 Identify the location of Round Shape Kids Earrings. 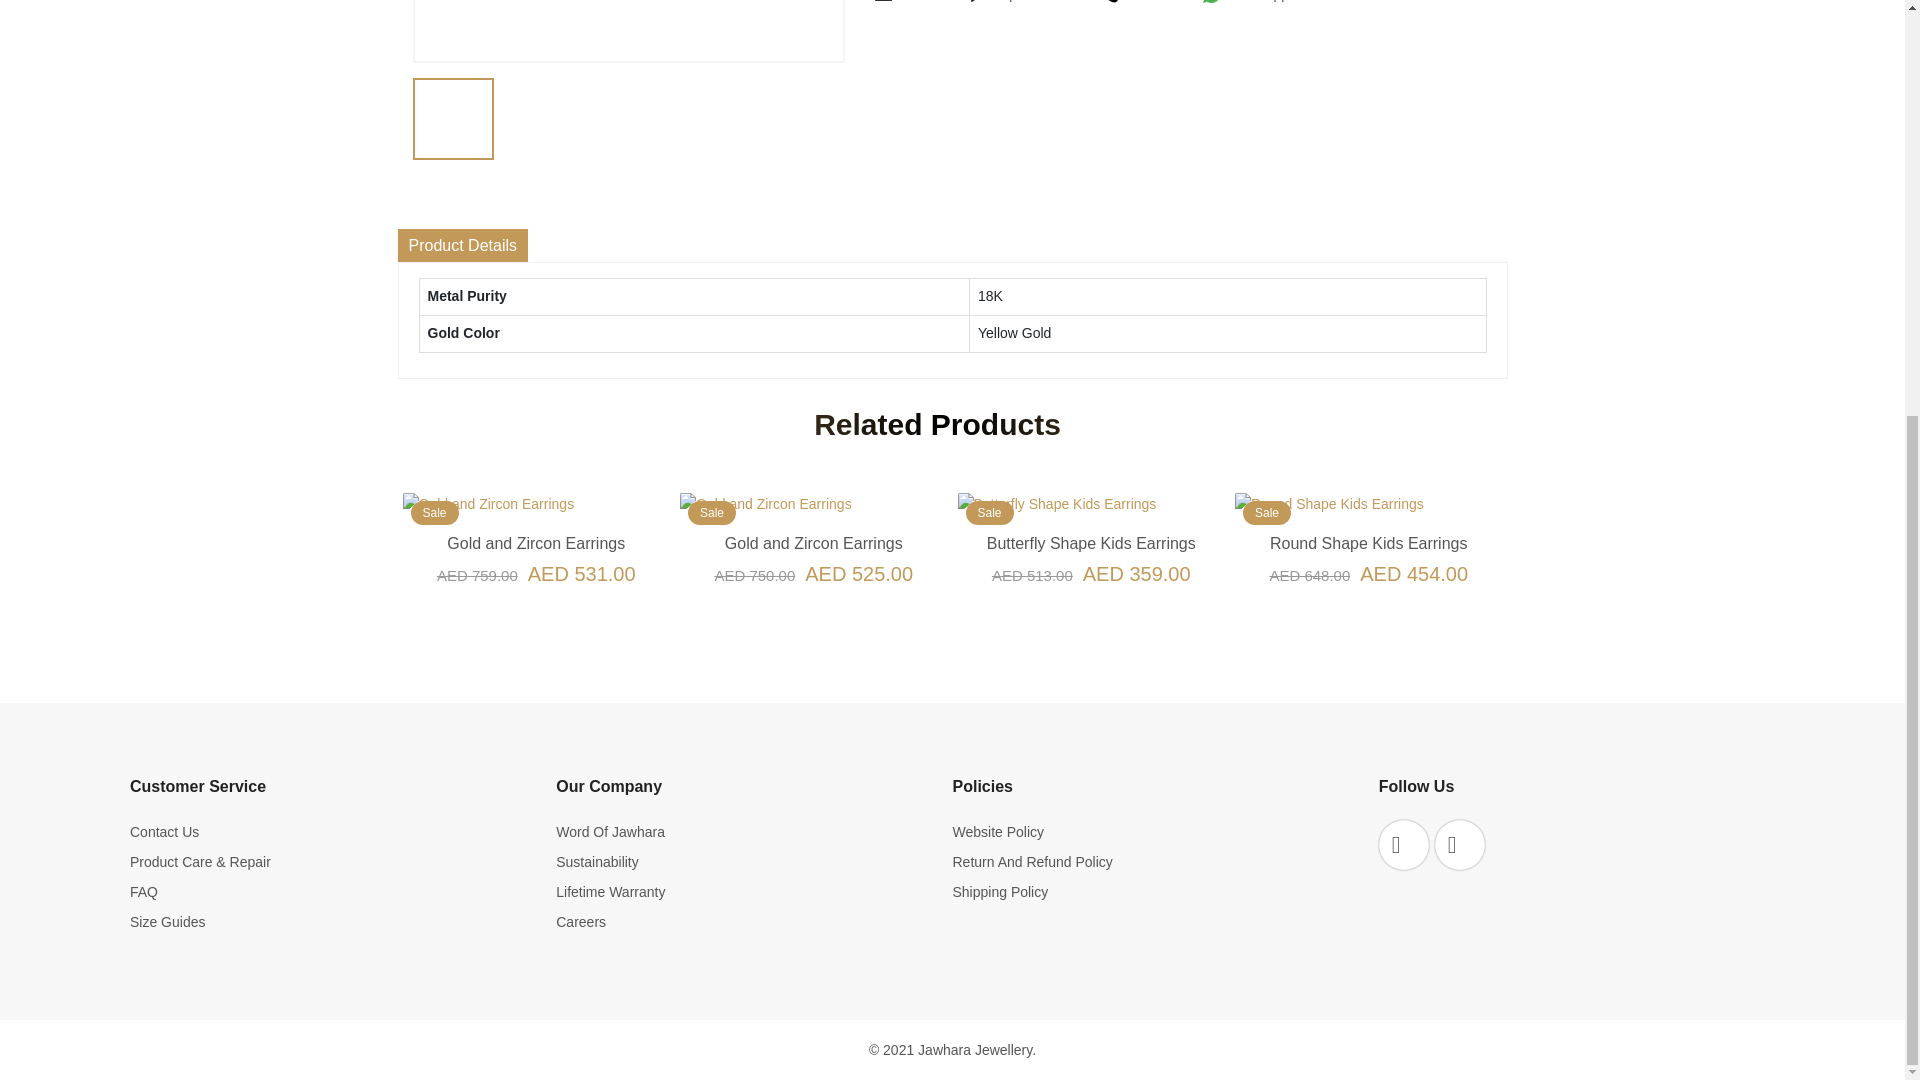
(1368, 543).